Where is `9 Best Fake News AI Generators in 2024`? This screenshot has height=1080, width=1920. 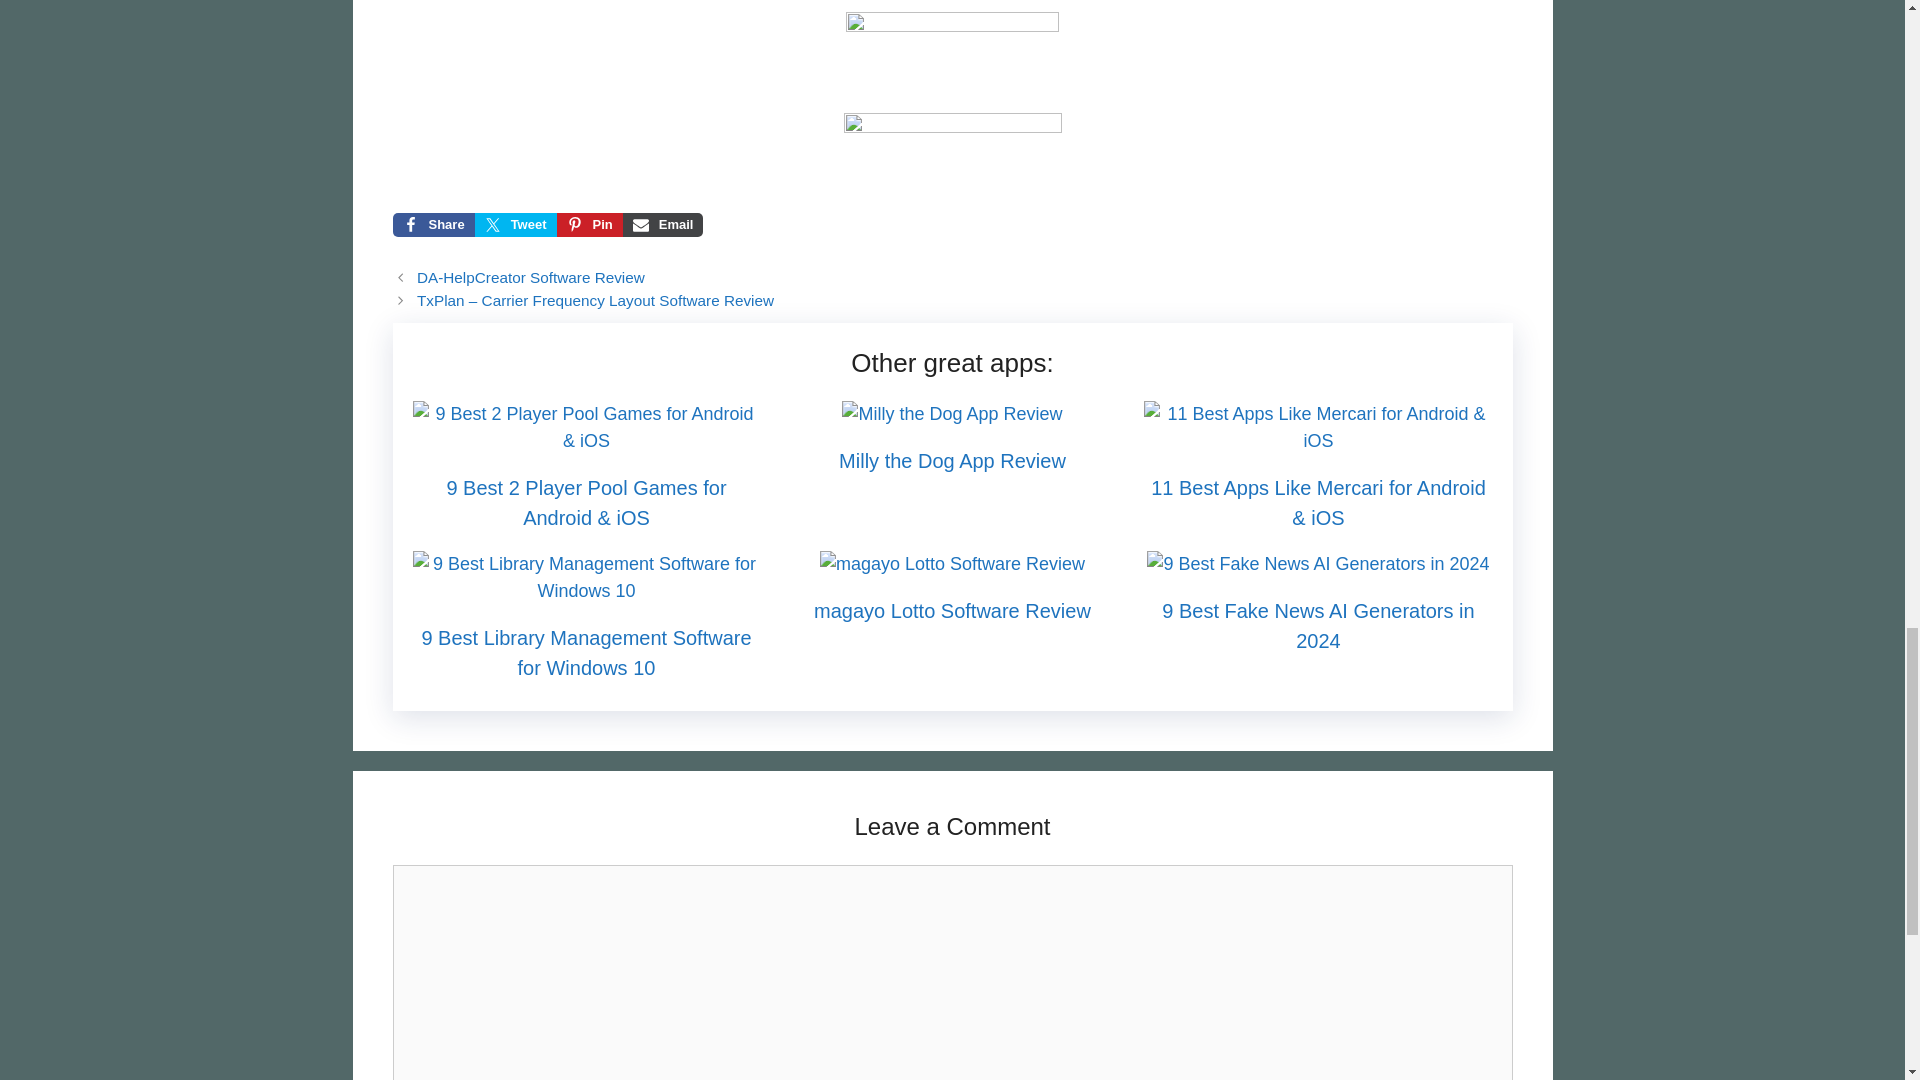
9 Best Fake News AI Generators in 2024 is located at coordinates (1318, 626).